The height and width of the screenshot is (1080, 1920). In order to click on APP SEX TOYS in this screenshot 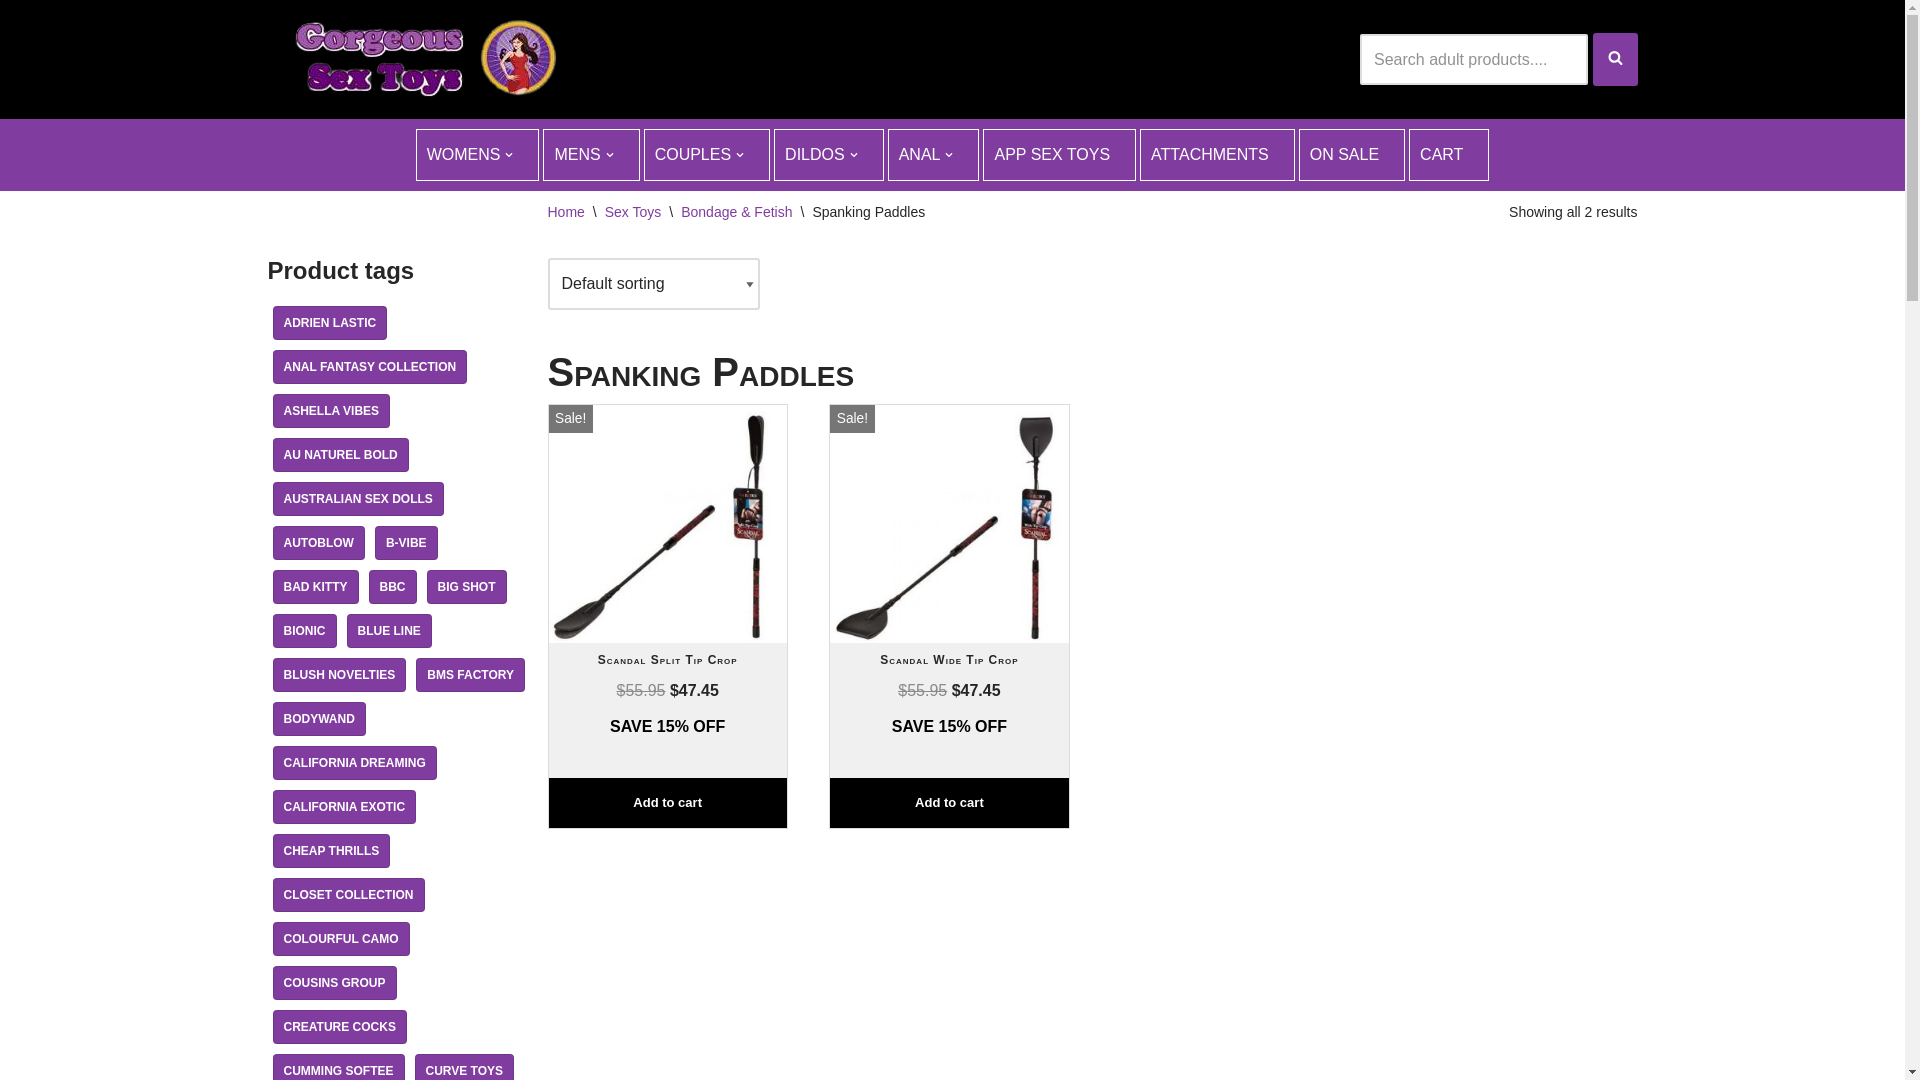, I will do `click(1060, 155)`.